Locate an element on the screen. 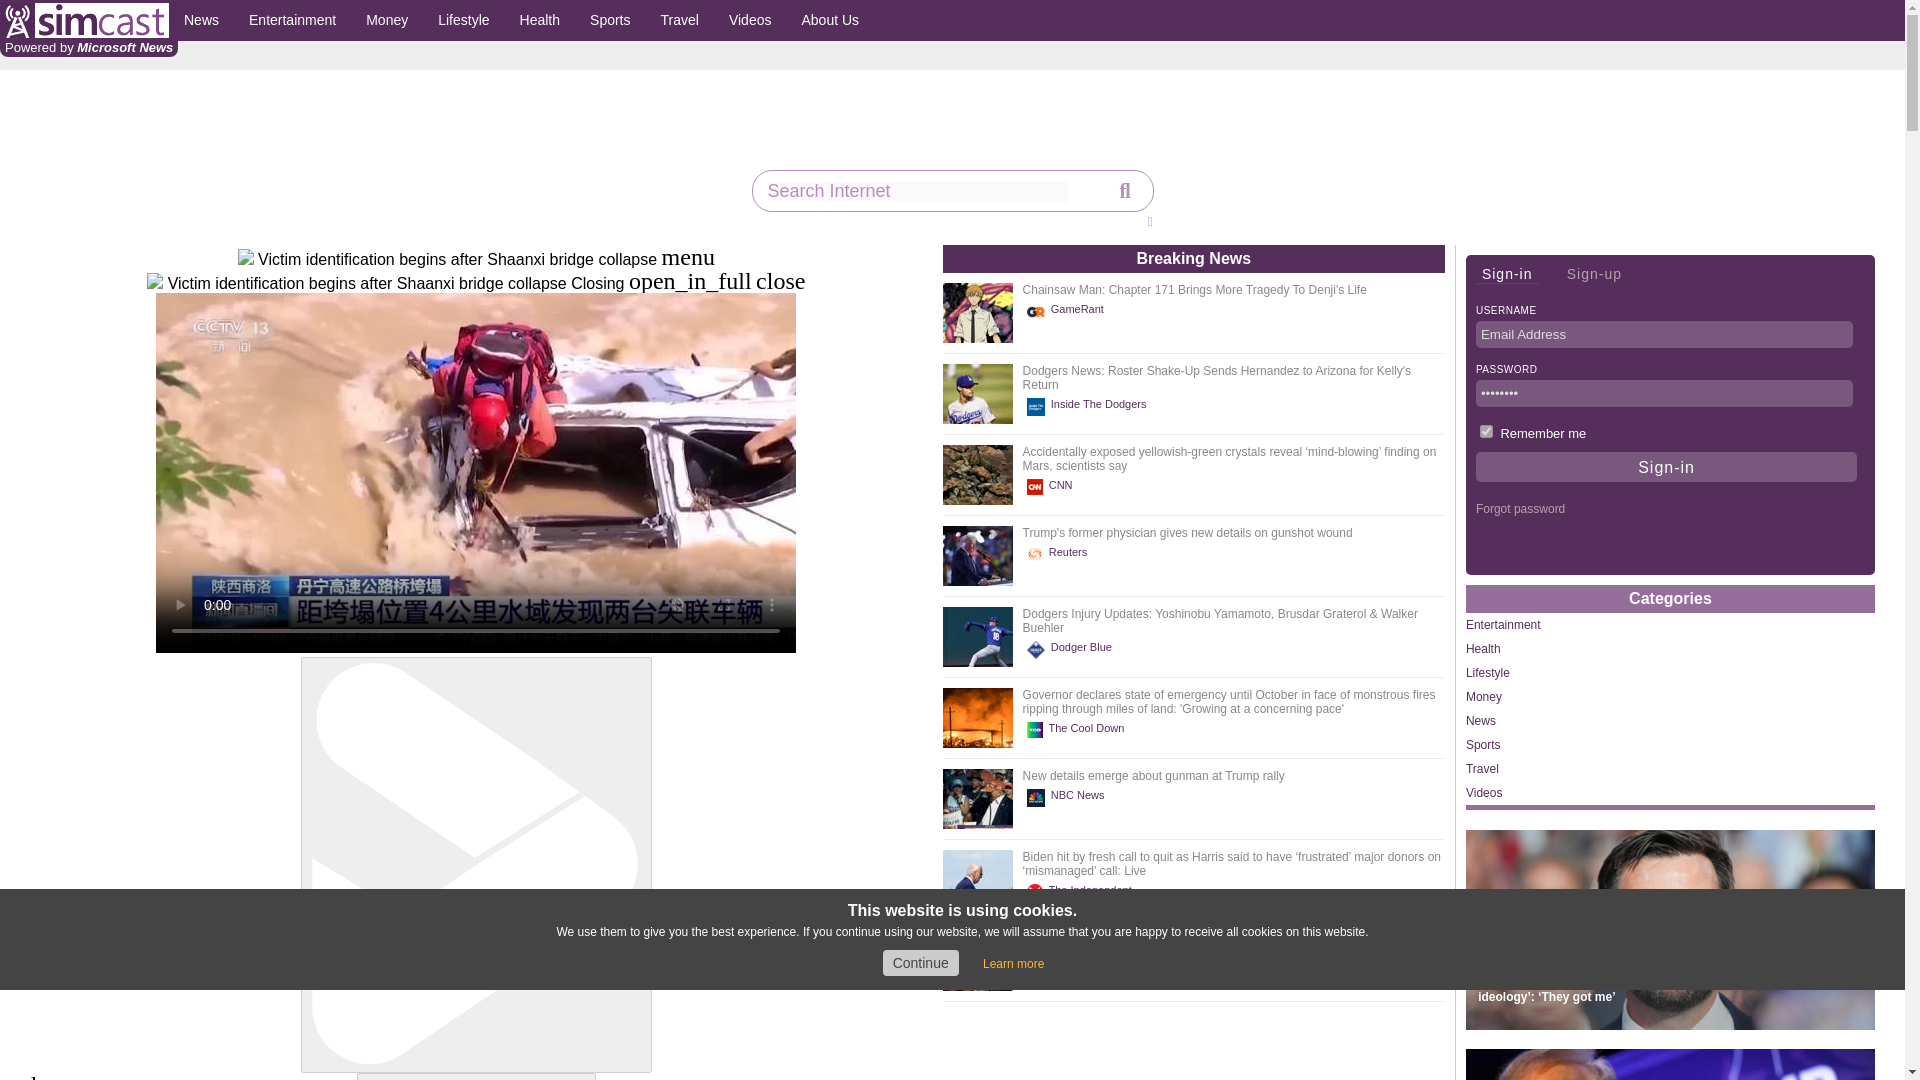 This screenshot has height=1080, width=1920. Sign-in is located at coordinates (1666, 466).